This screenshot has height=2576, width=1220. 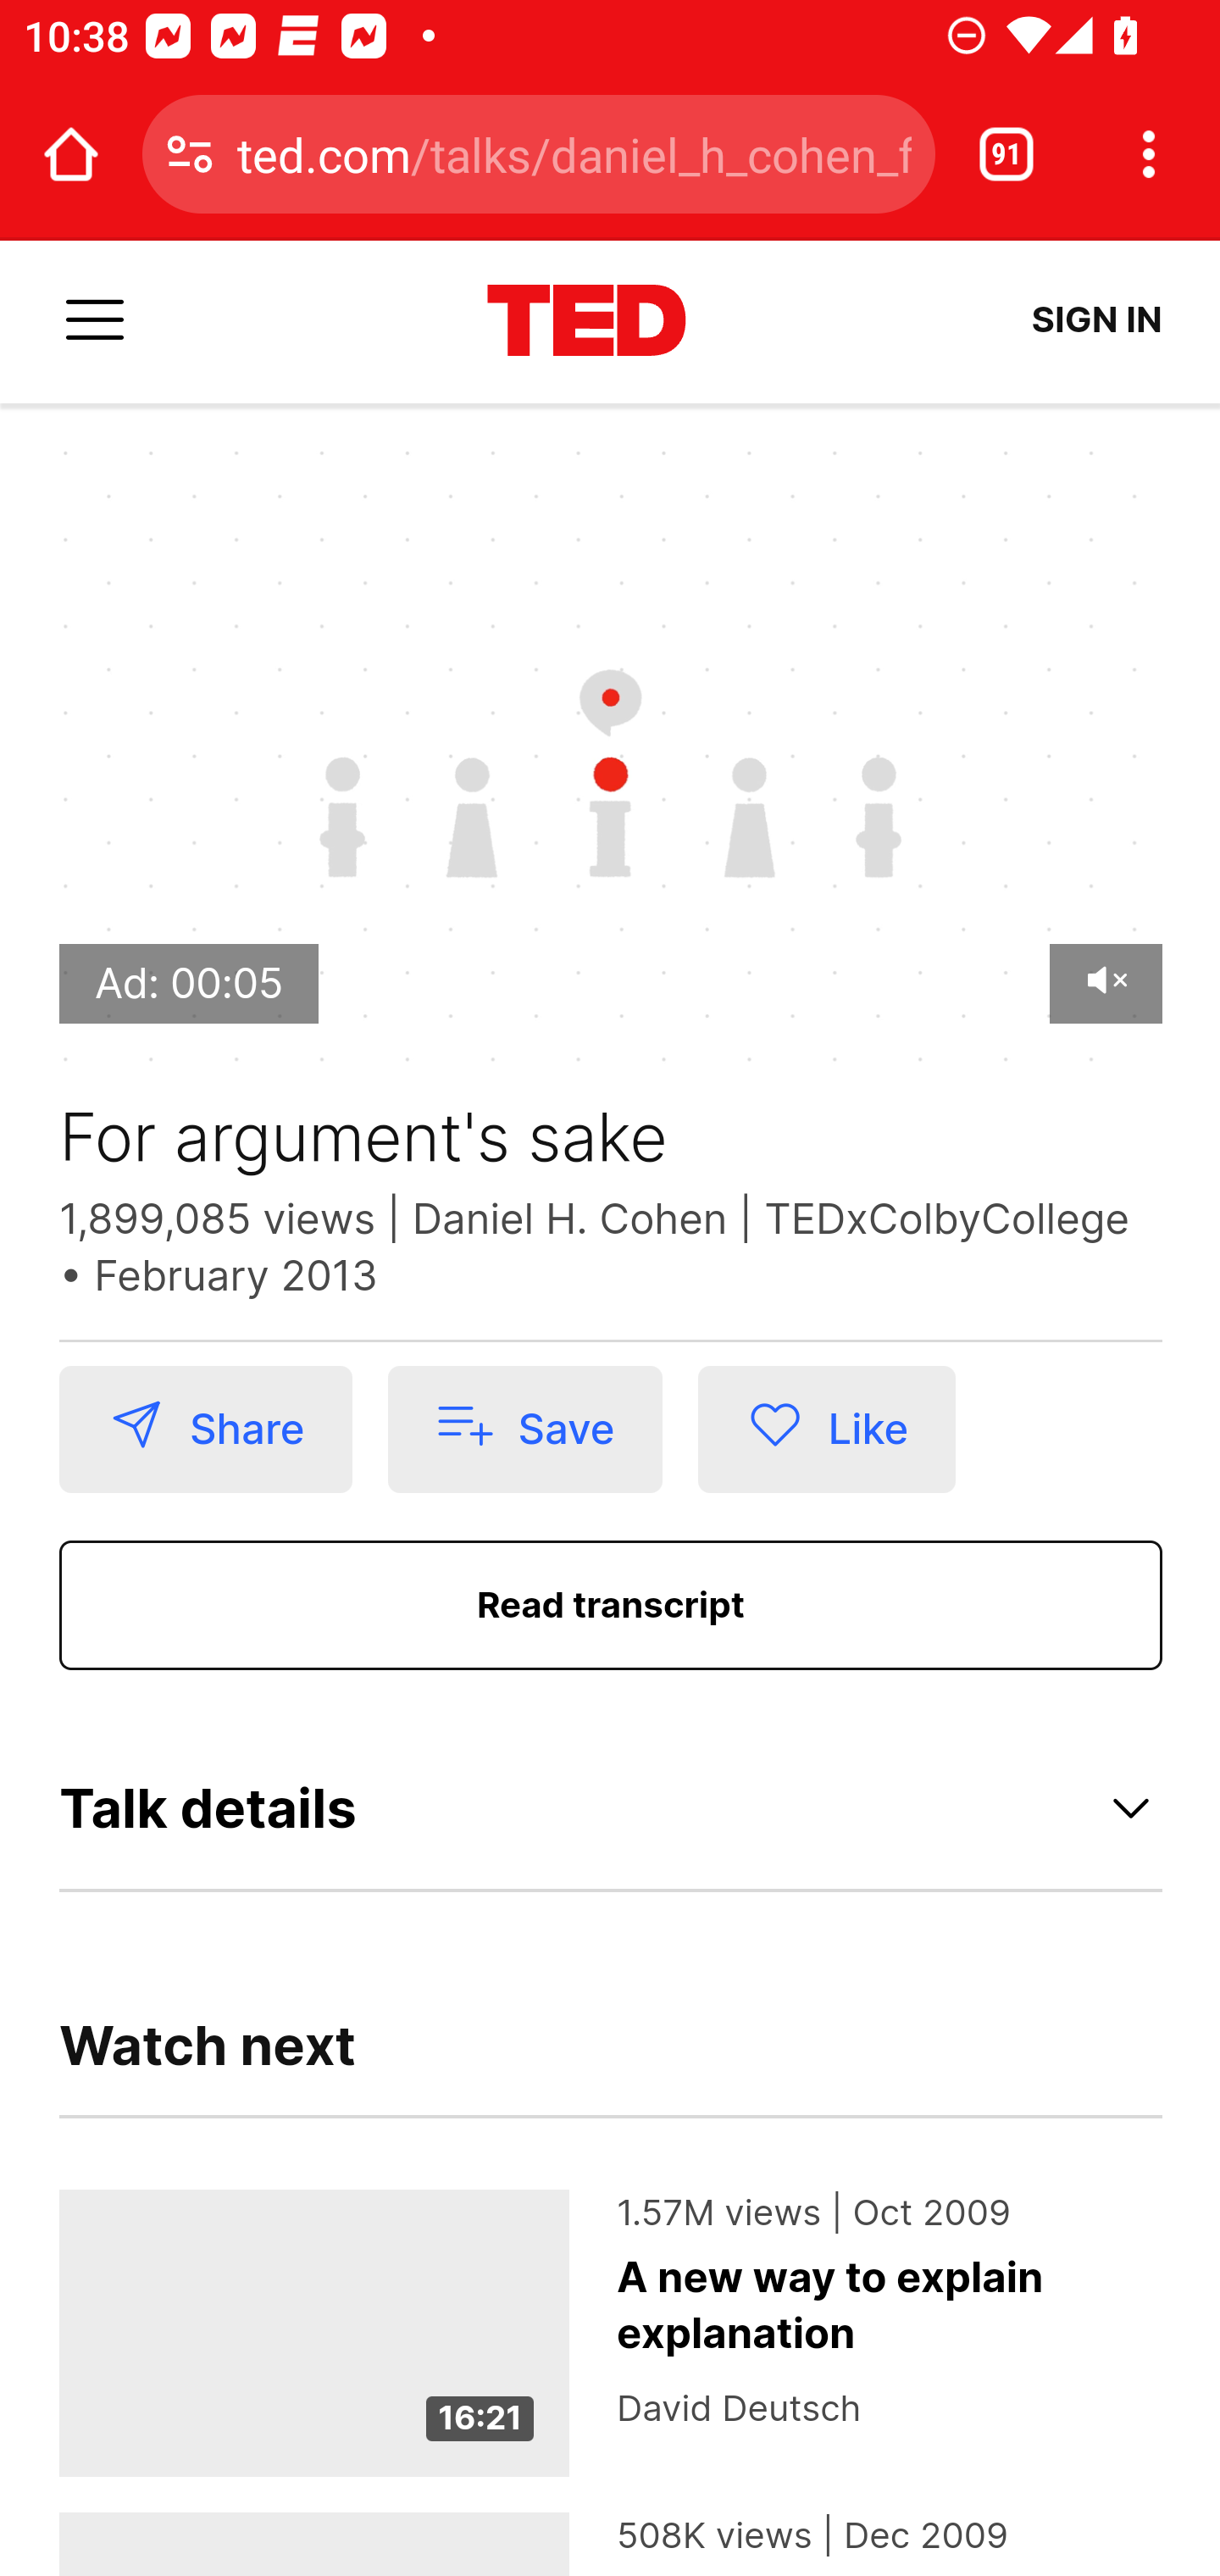 I want to click on www.ted, so click(x=586, y=322).